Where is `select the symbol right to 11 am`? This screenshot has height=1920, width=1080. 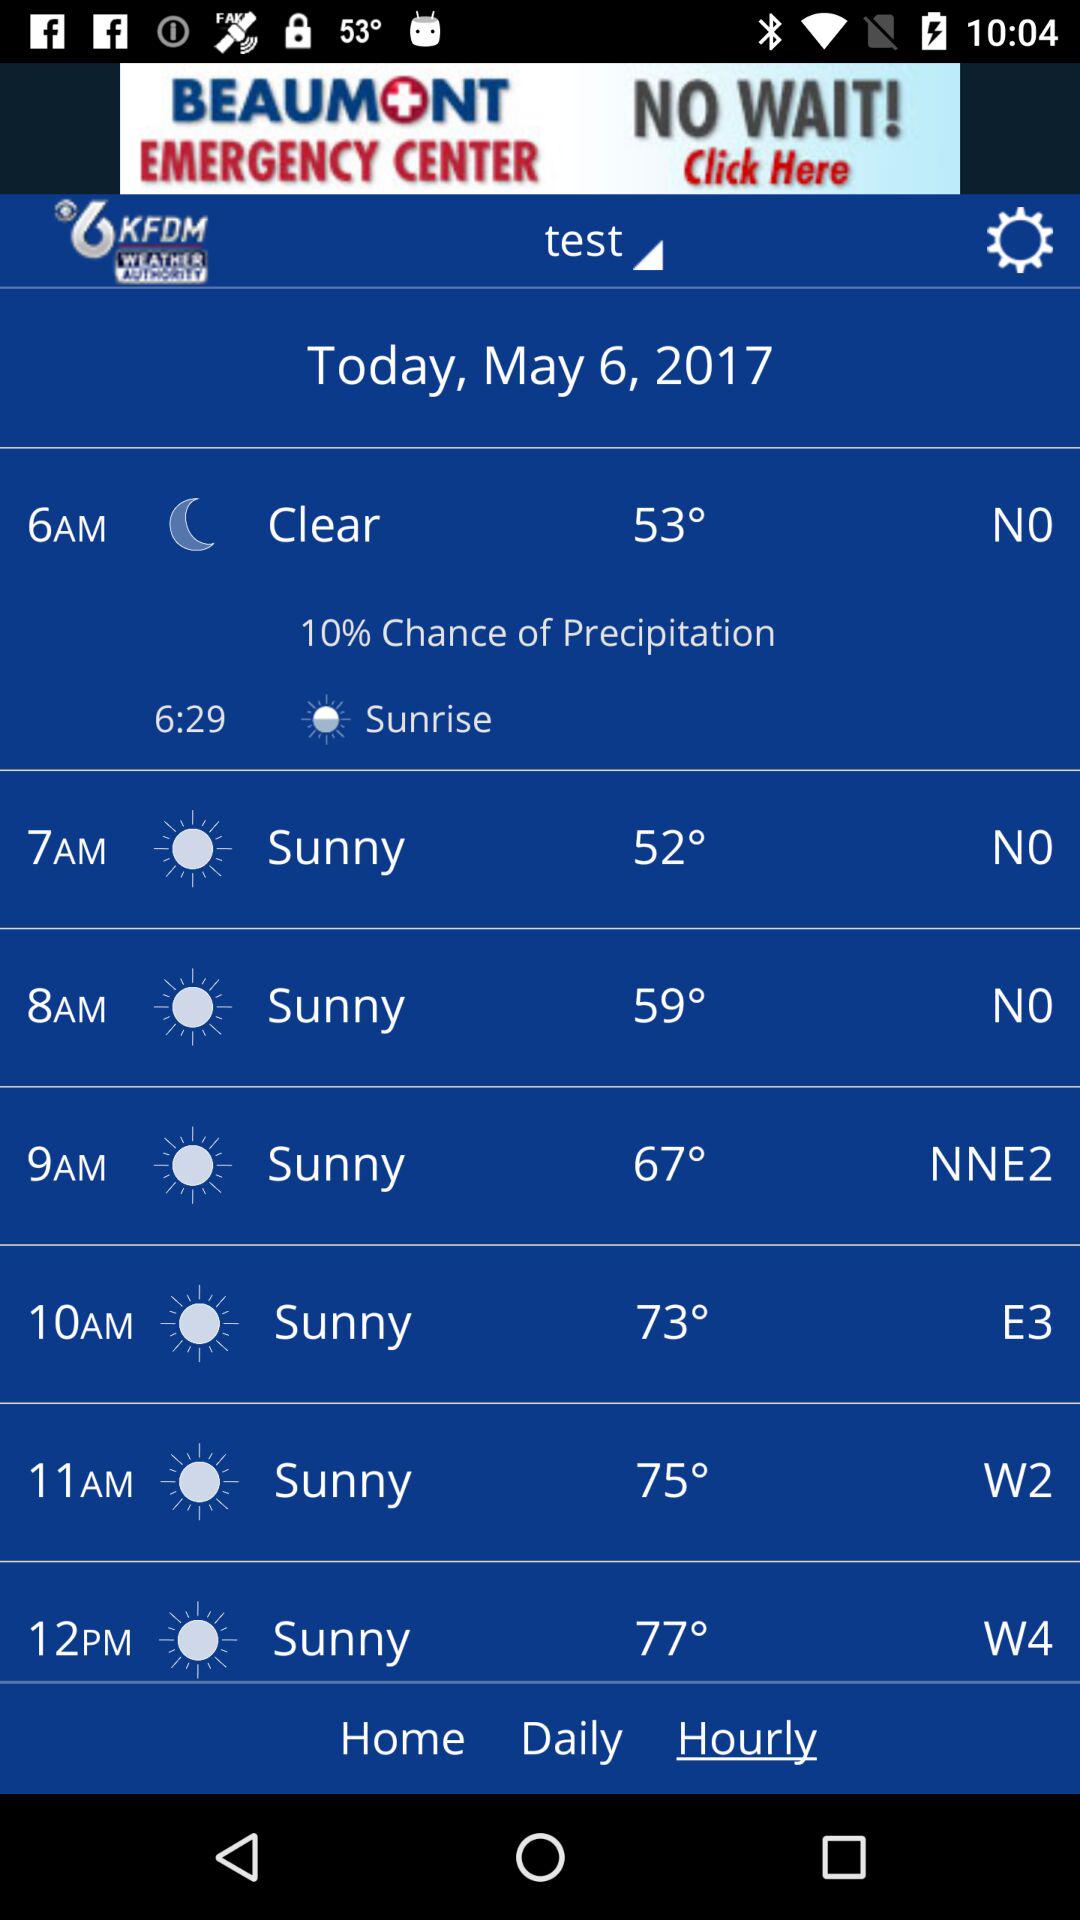
select the symbol right to 11 am is located at coordinates (199, 1481).